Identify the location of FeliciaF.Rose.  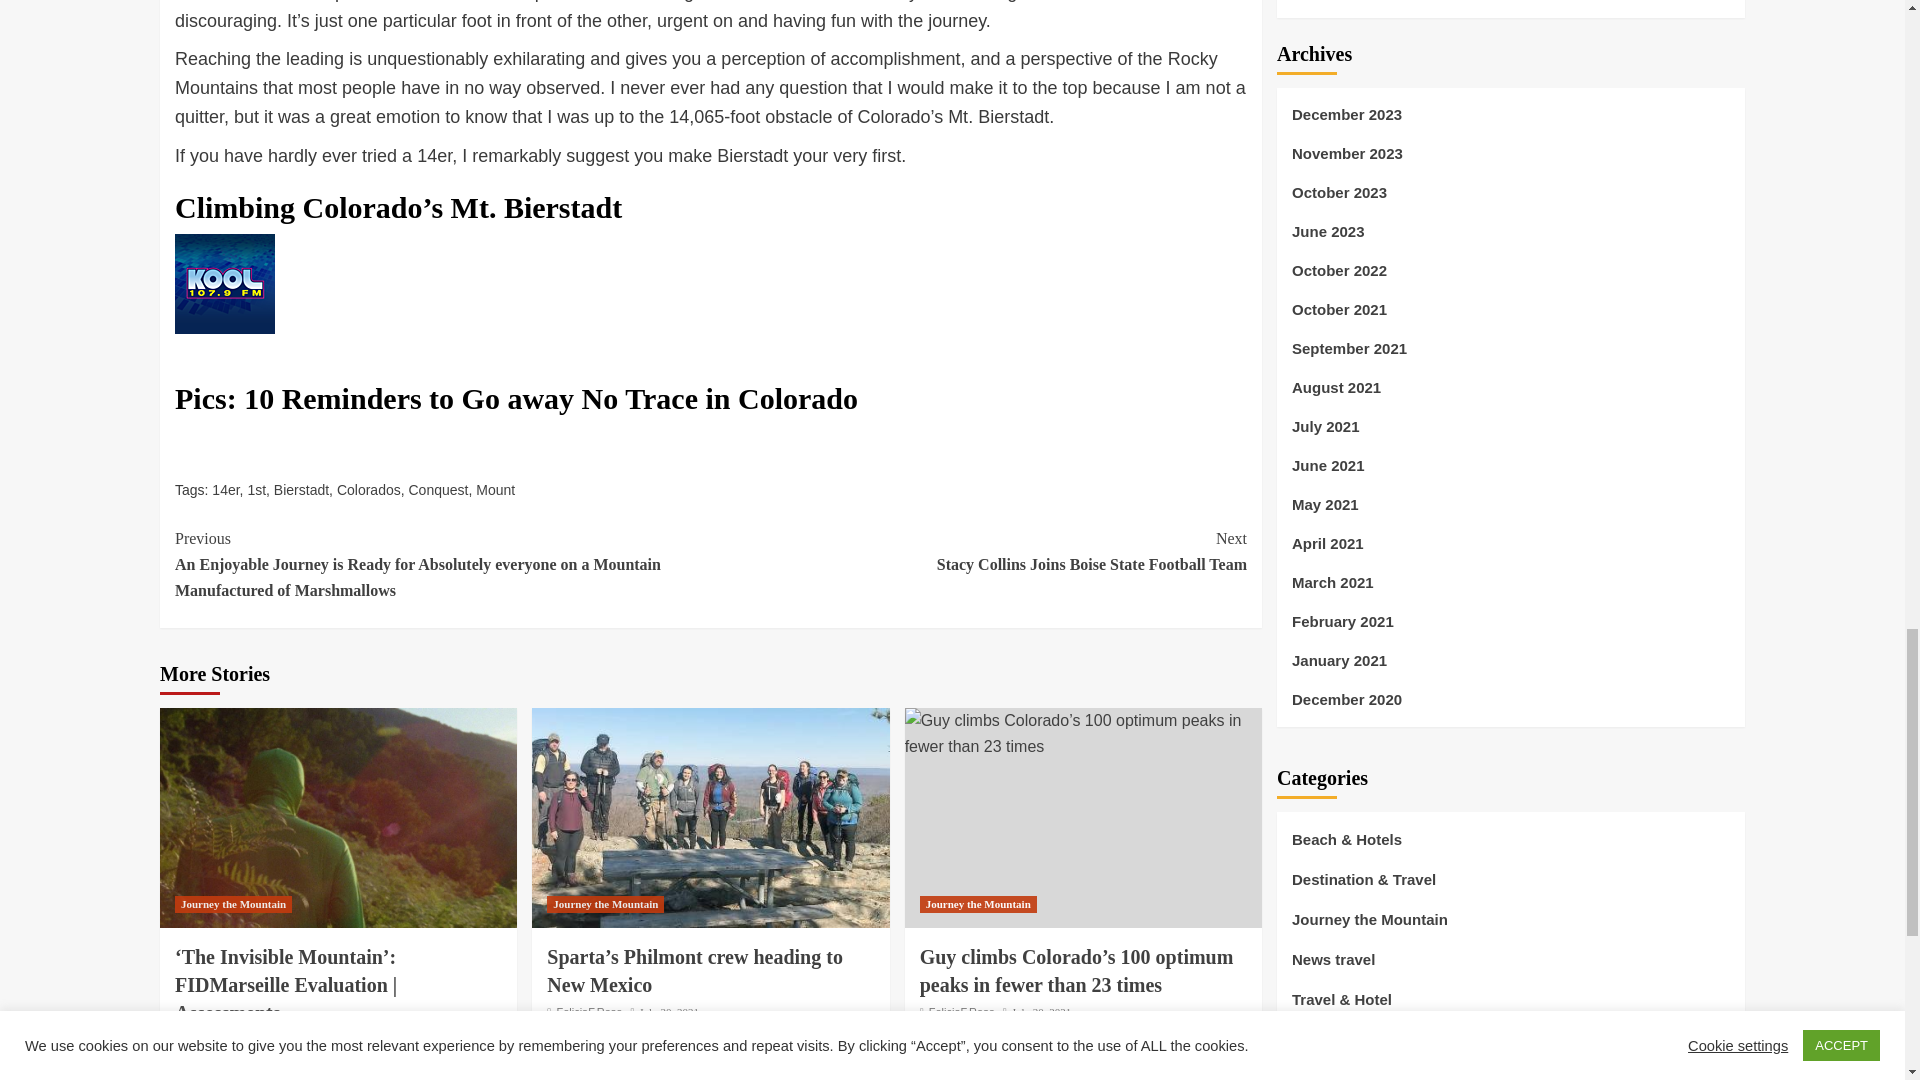
(369, 489).